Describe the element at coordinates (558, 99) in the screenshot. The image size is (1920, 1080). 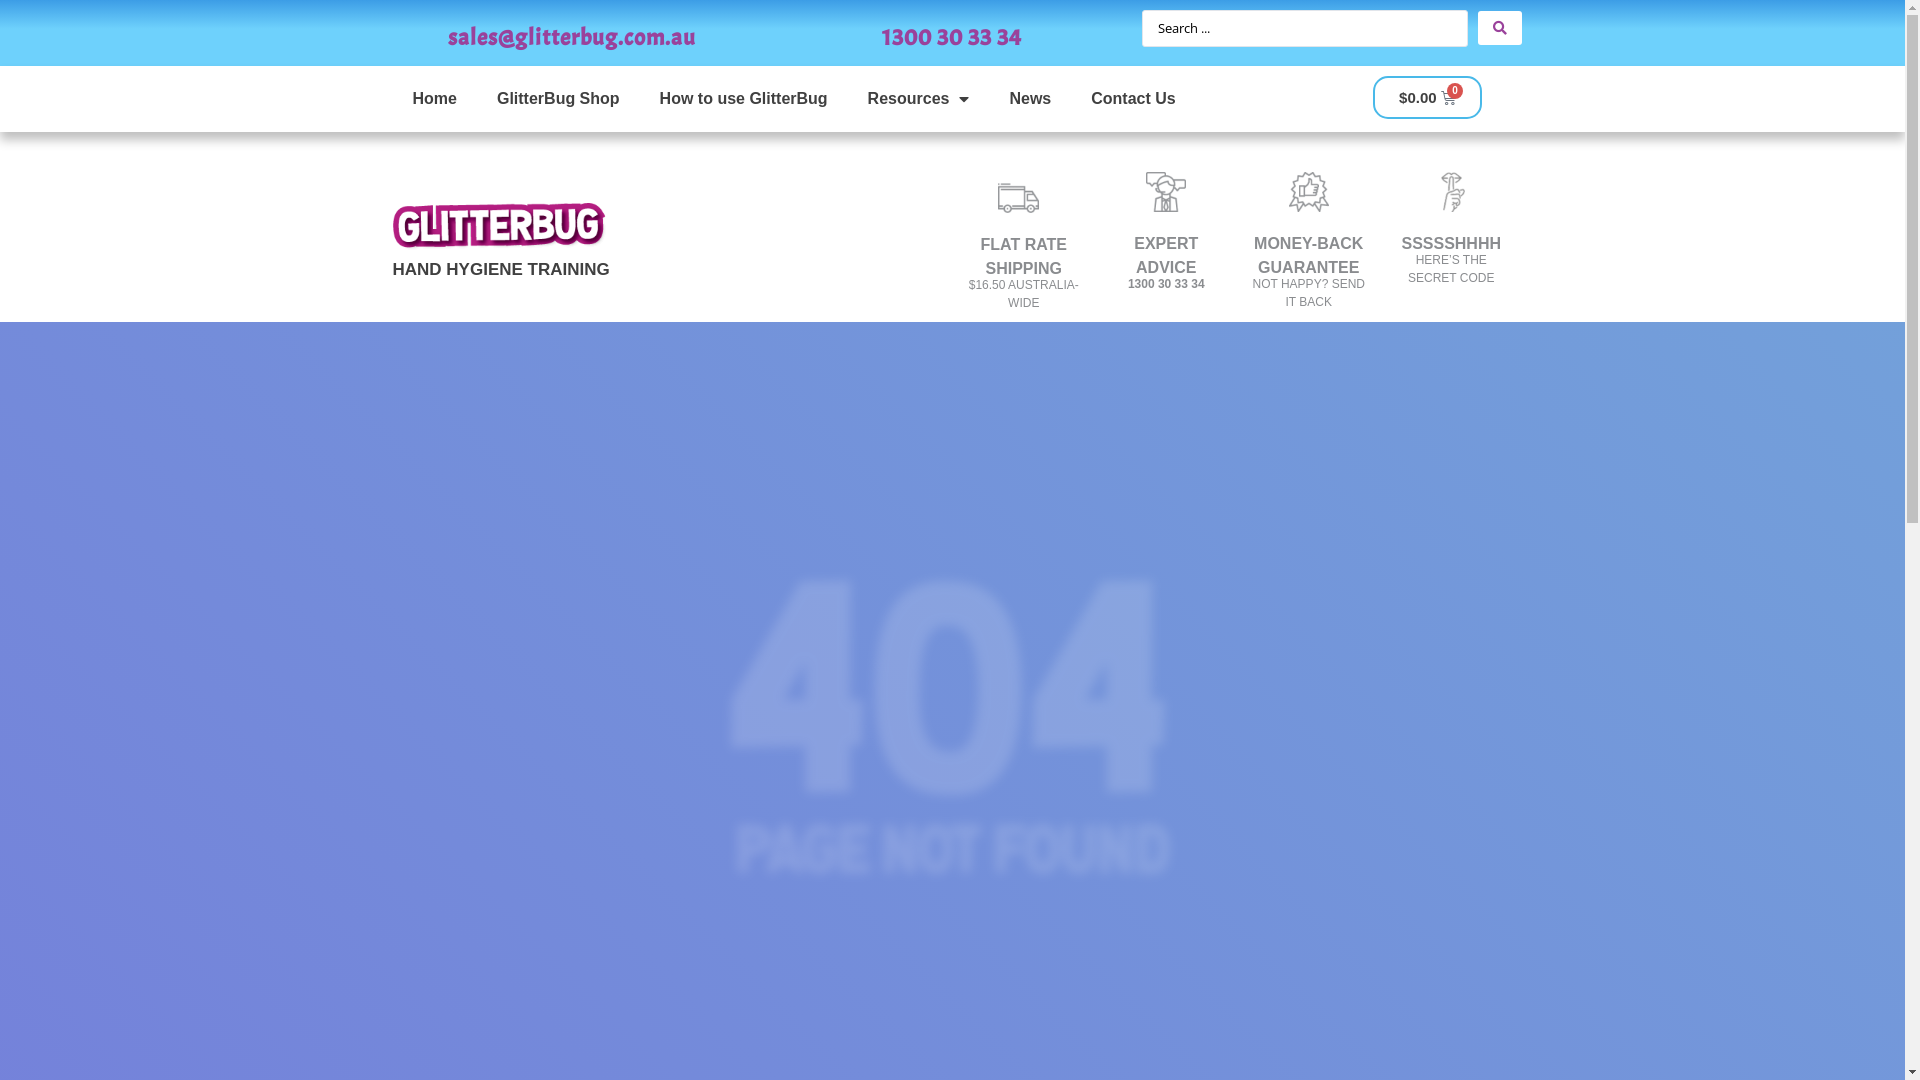
I see `GlitterBug Shop` at that location.